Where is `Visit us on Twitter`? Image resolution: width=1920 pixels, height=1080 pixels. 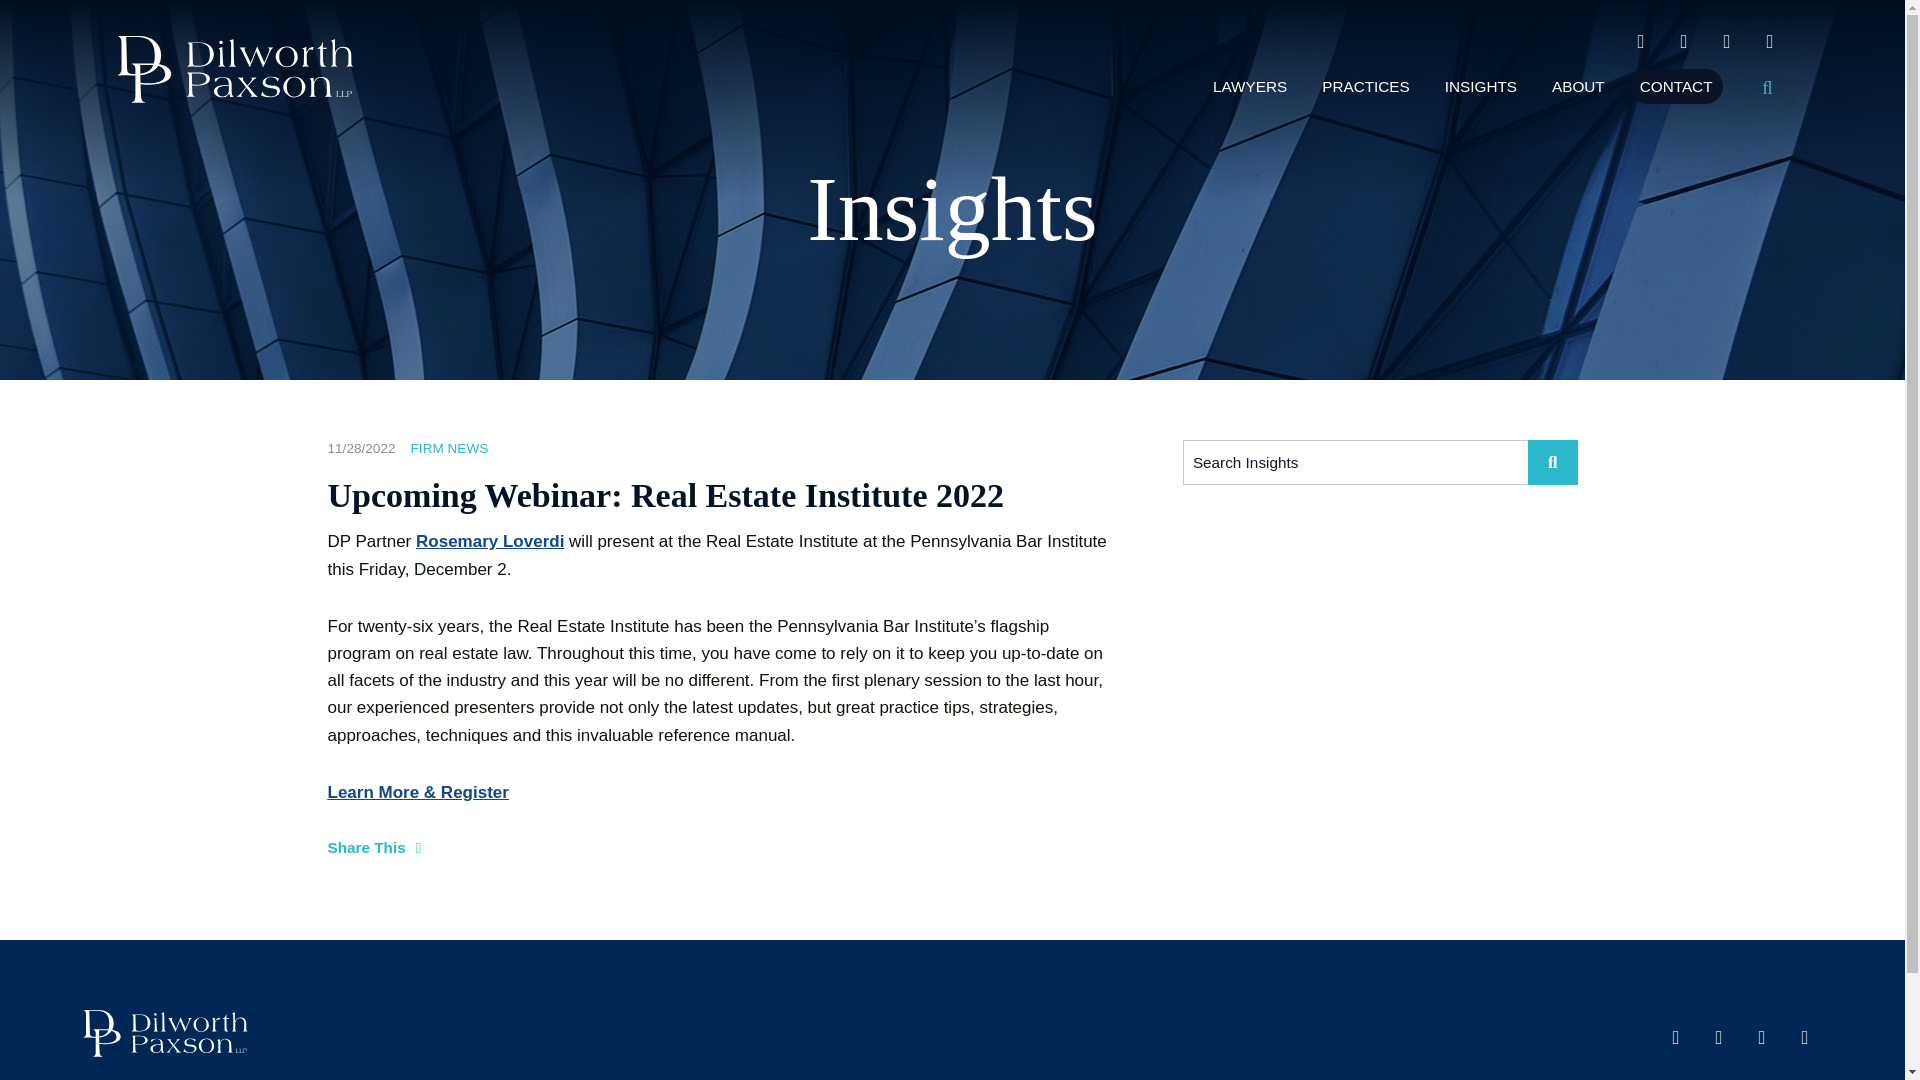
Visit us on Twitter is located at coordinates (1769, 42).